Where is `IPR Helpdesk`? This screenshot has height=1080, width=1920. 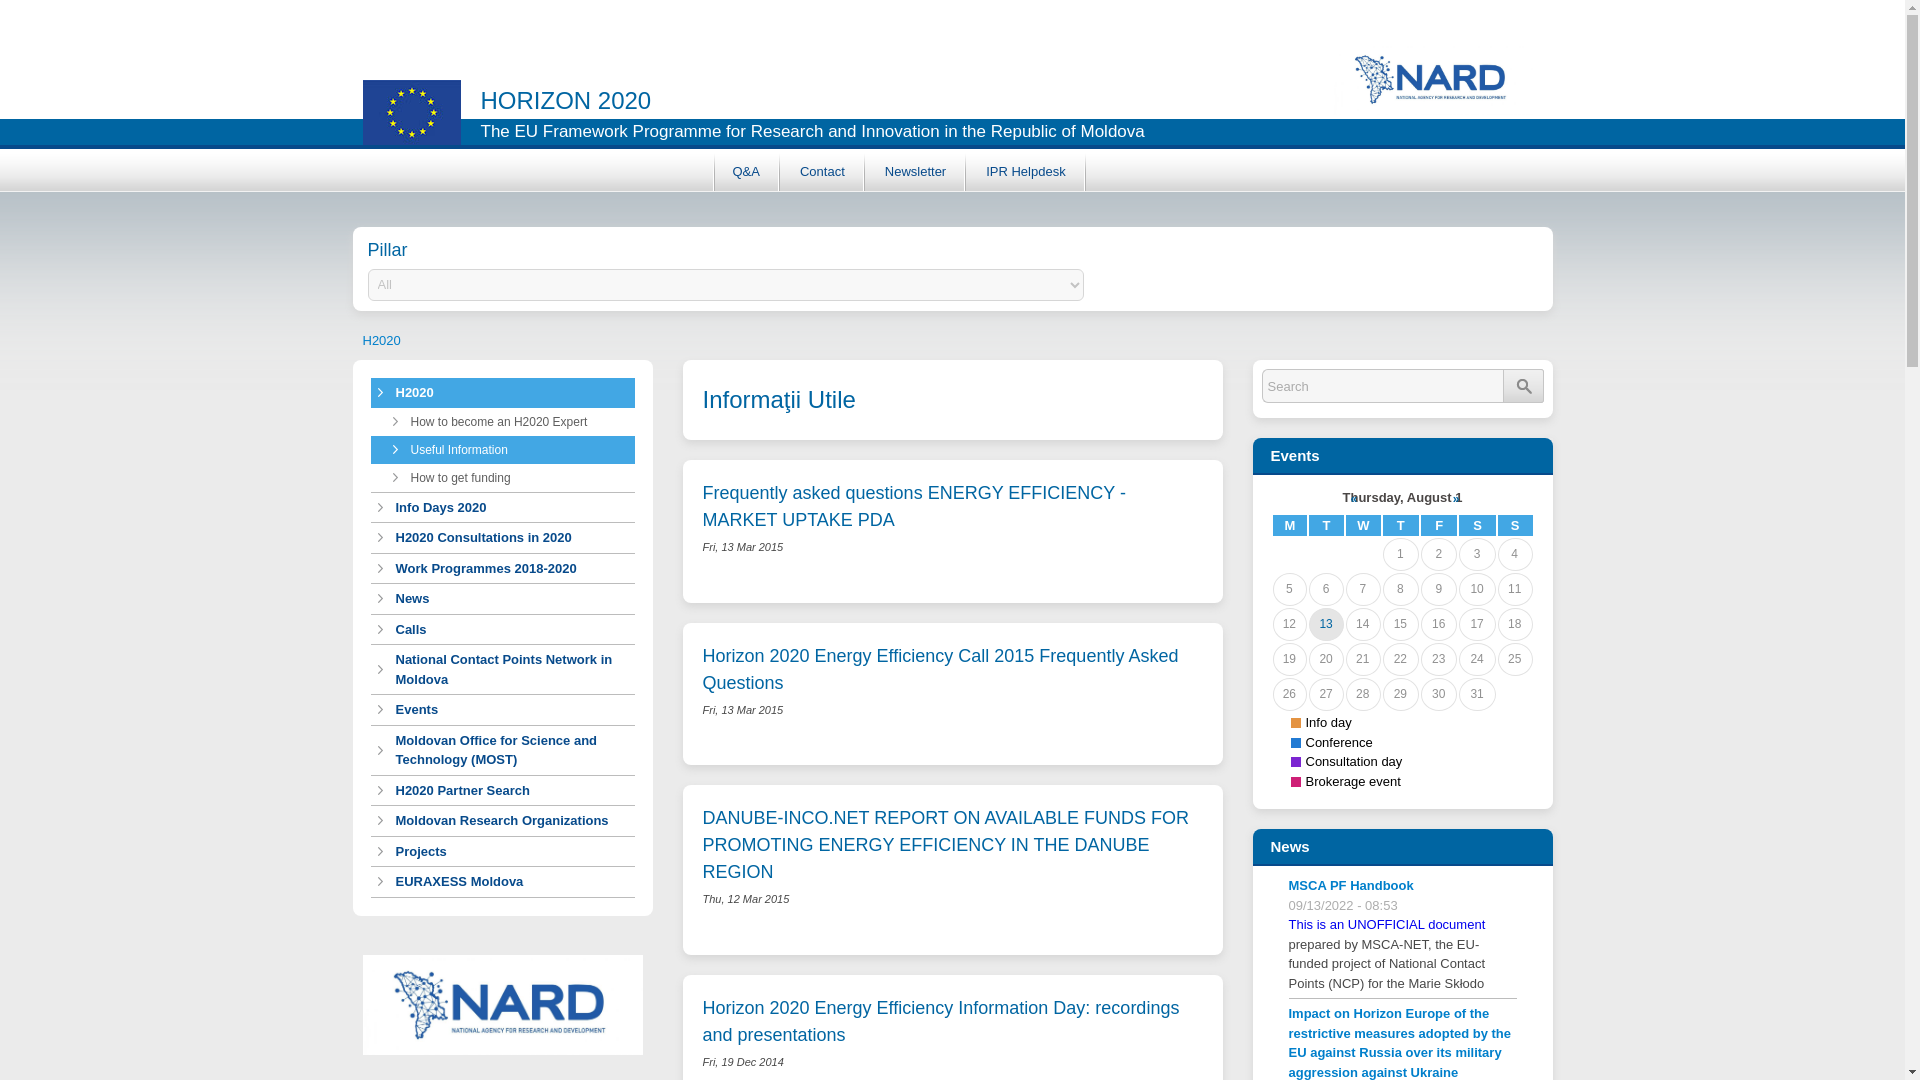
IPR Helpdesk is located at coordinates (1024, 172).